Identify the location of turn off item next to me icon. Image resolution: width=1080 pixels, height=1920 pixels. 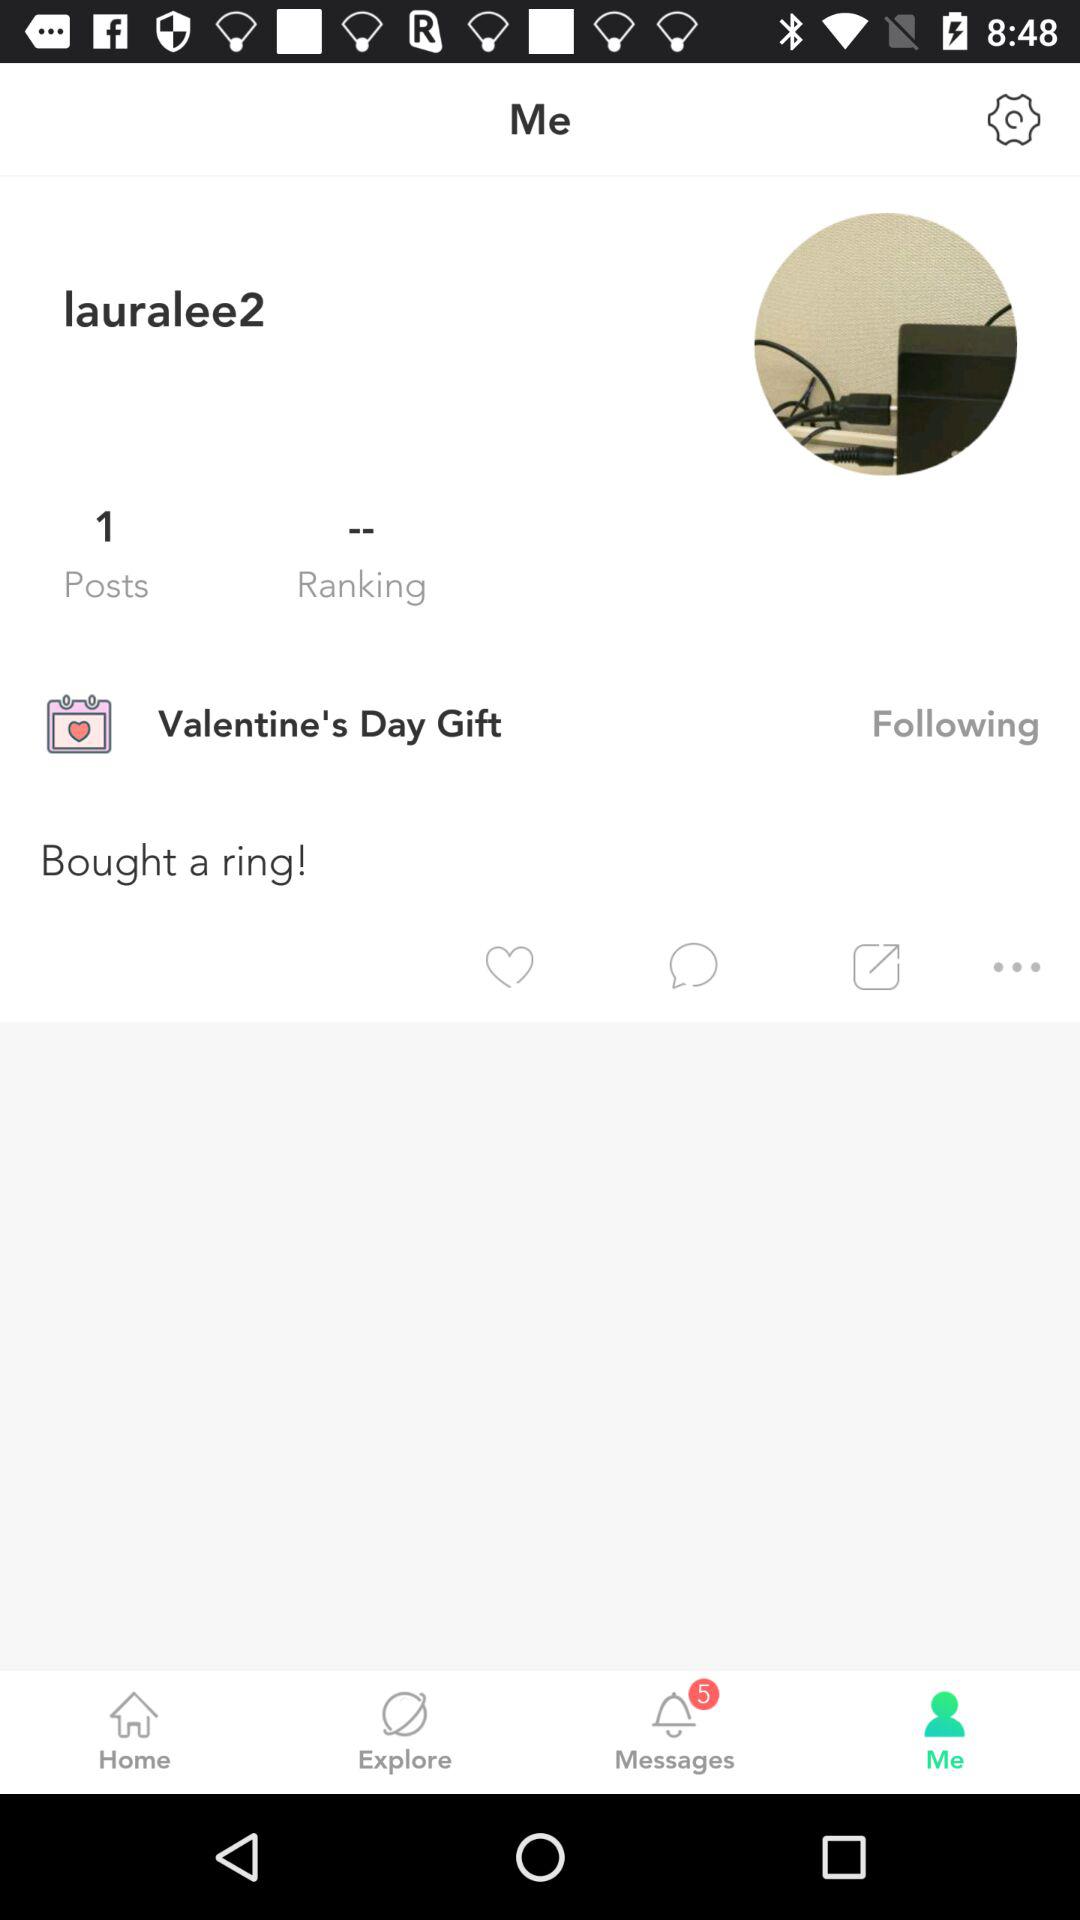
(1014, 119).